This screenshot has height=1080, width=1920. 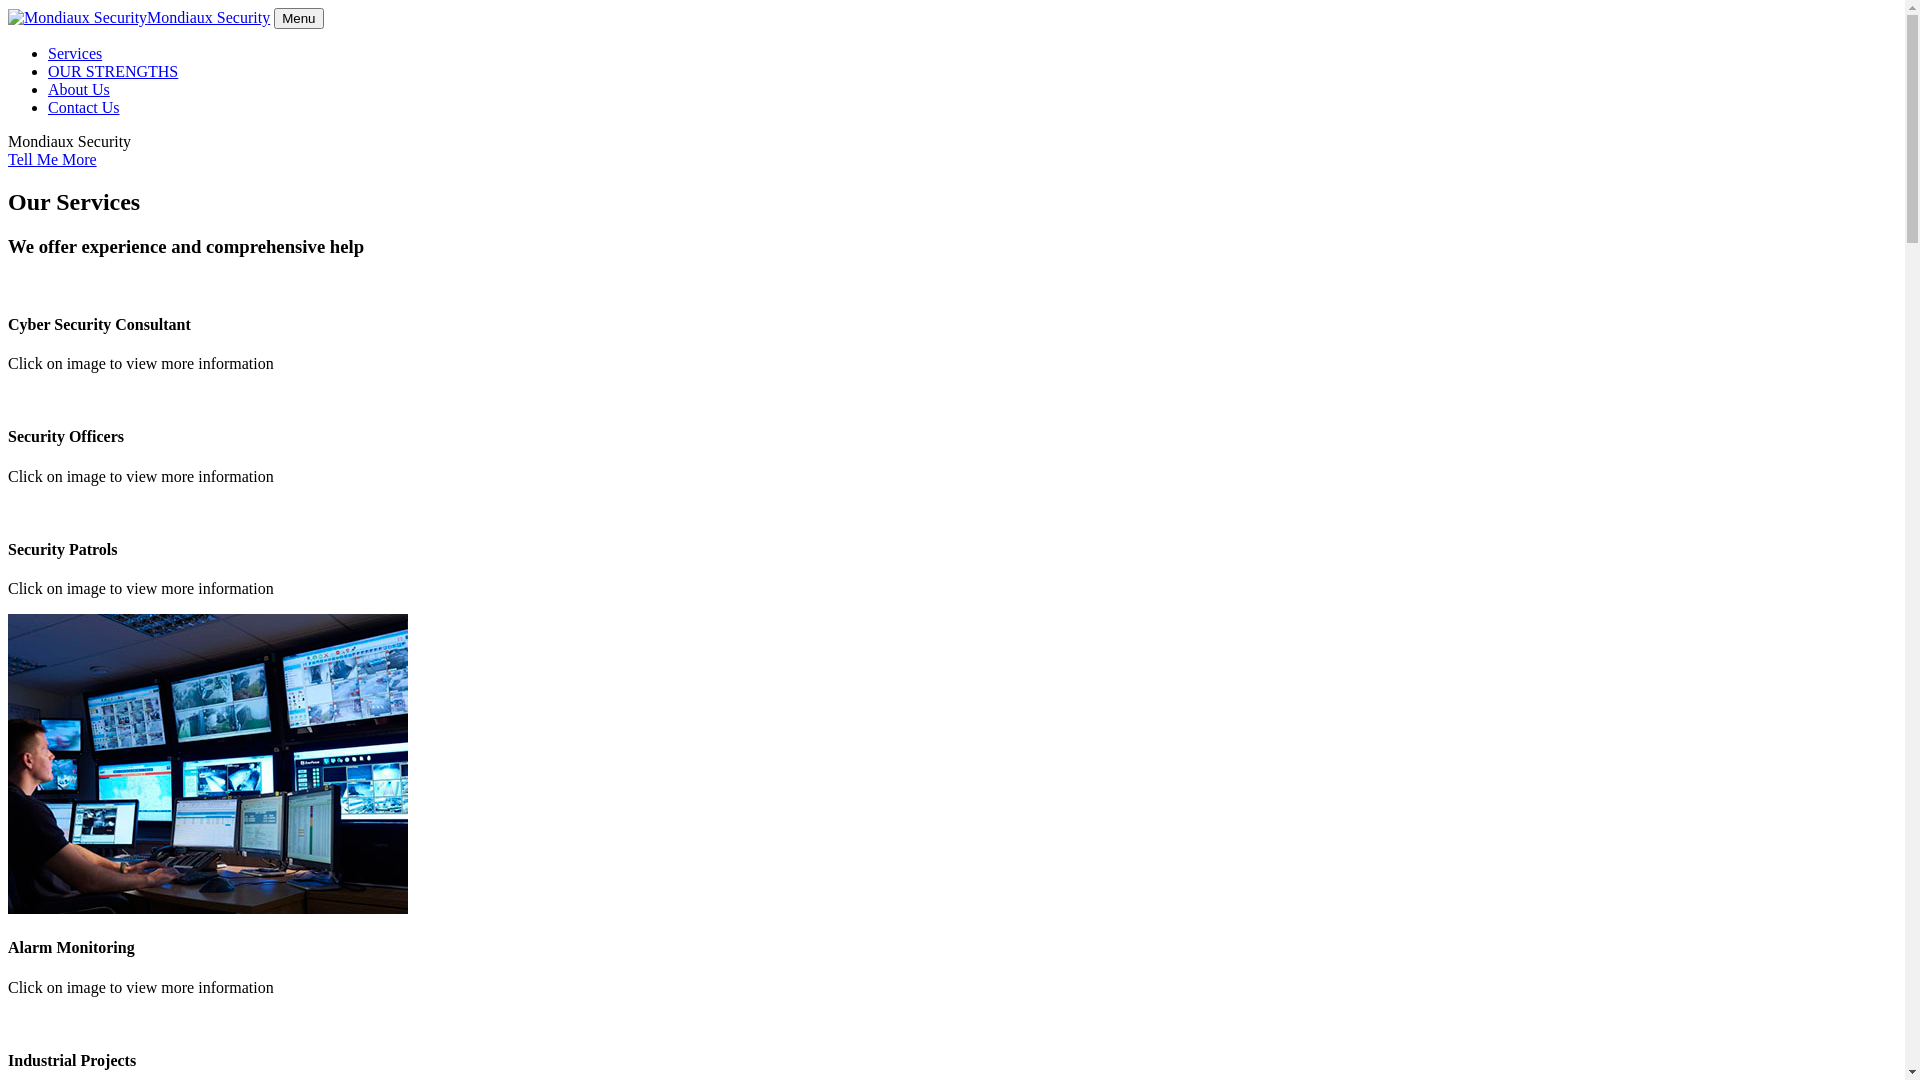 I want to click on Mondiaux Security, so click(x=139, y=18).